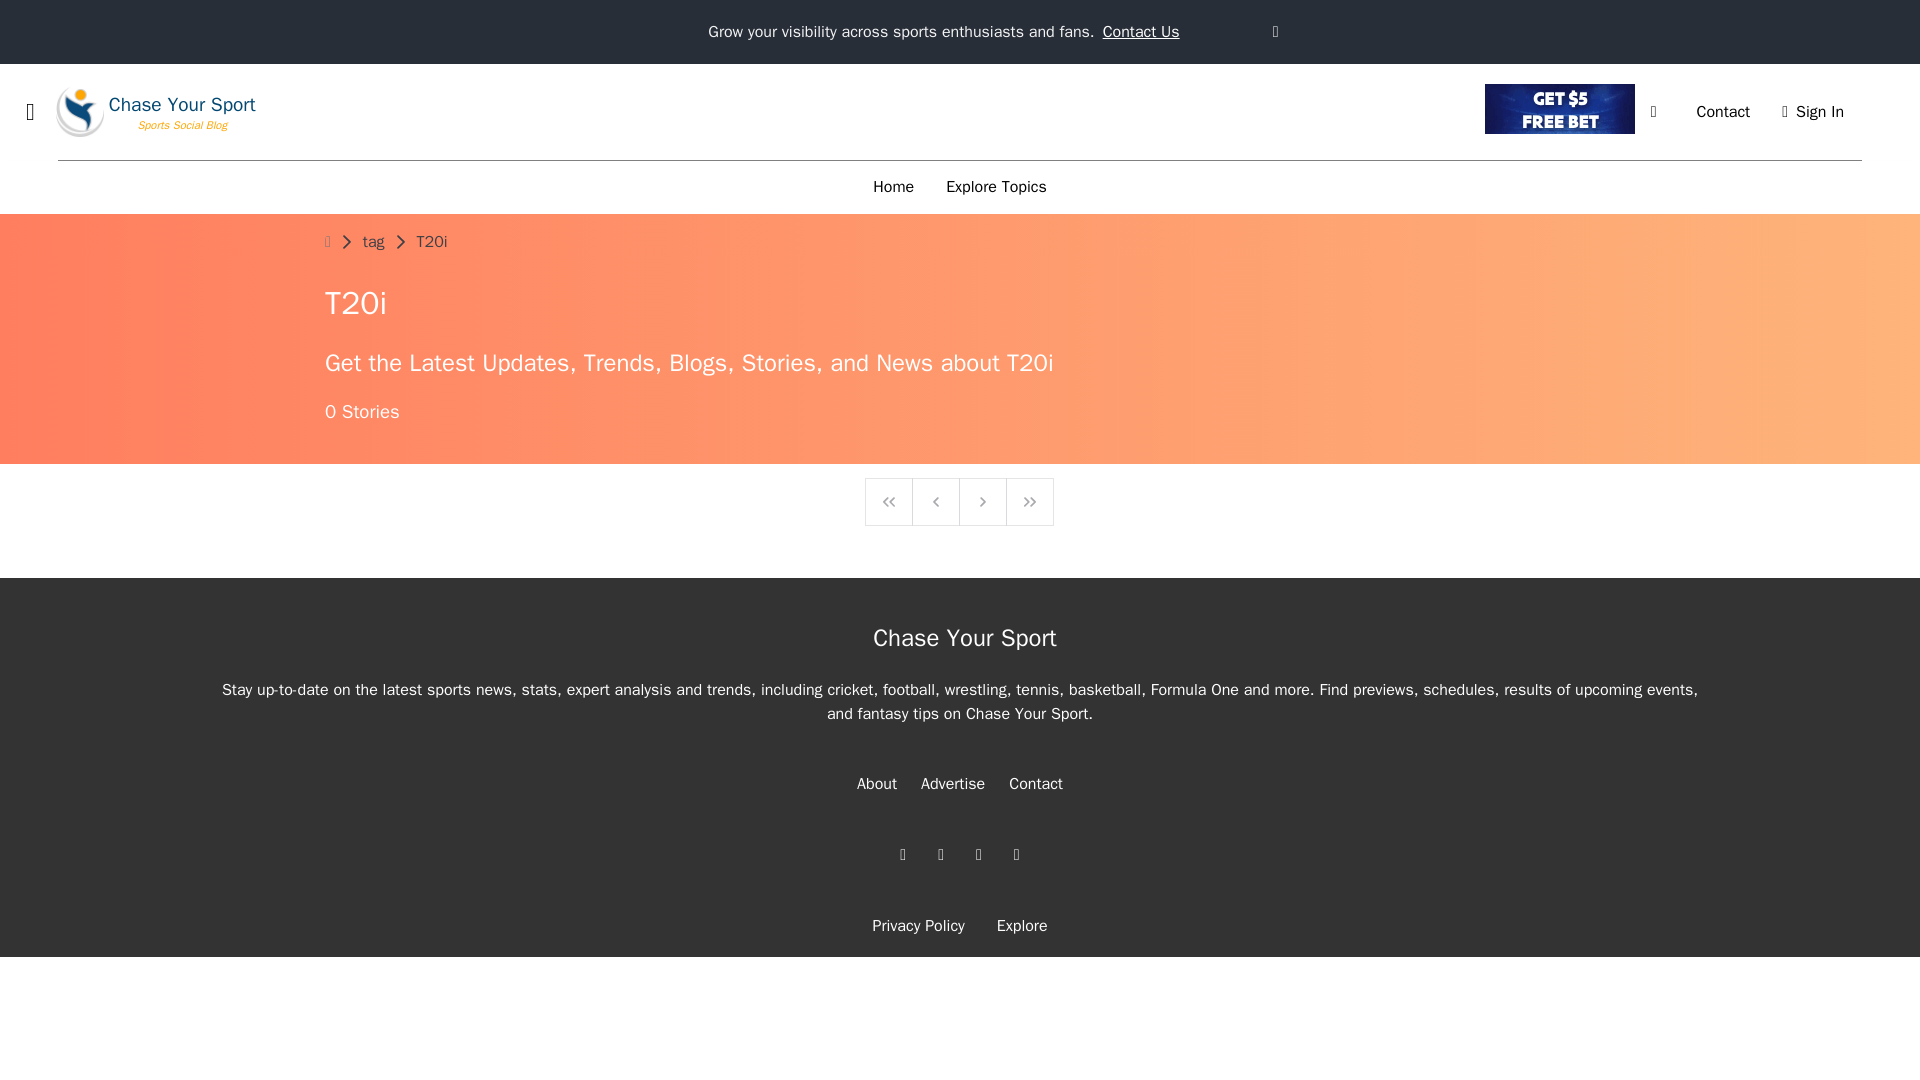 The height and width of the screenshot is (1080, 1920). I want to click on Advertise, so click(952, 784).